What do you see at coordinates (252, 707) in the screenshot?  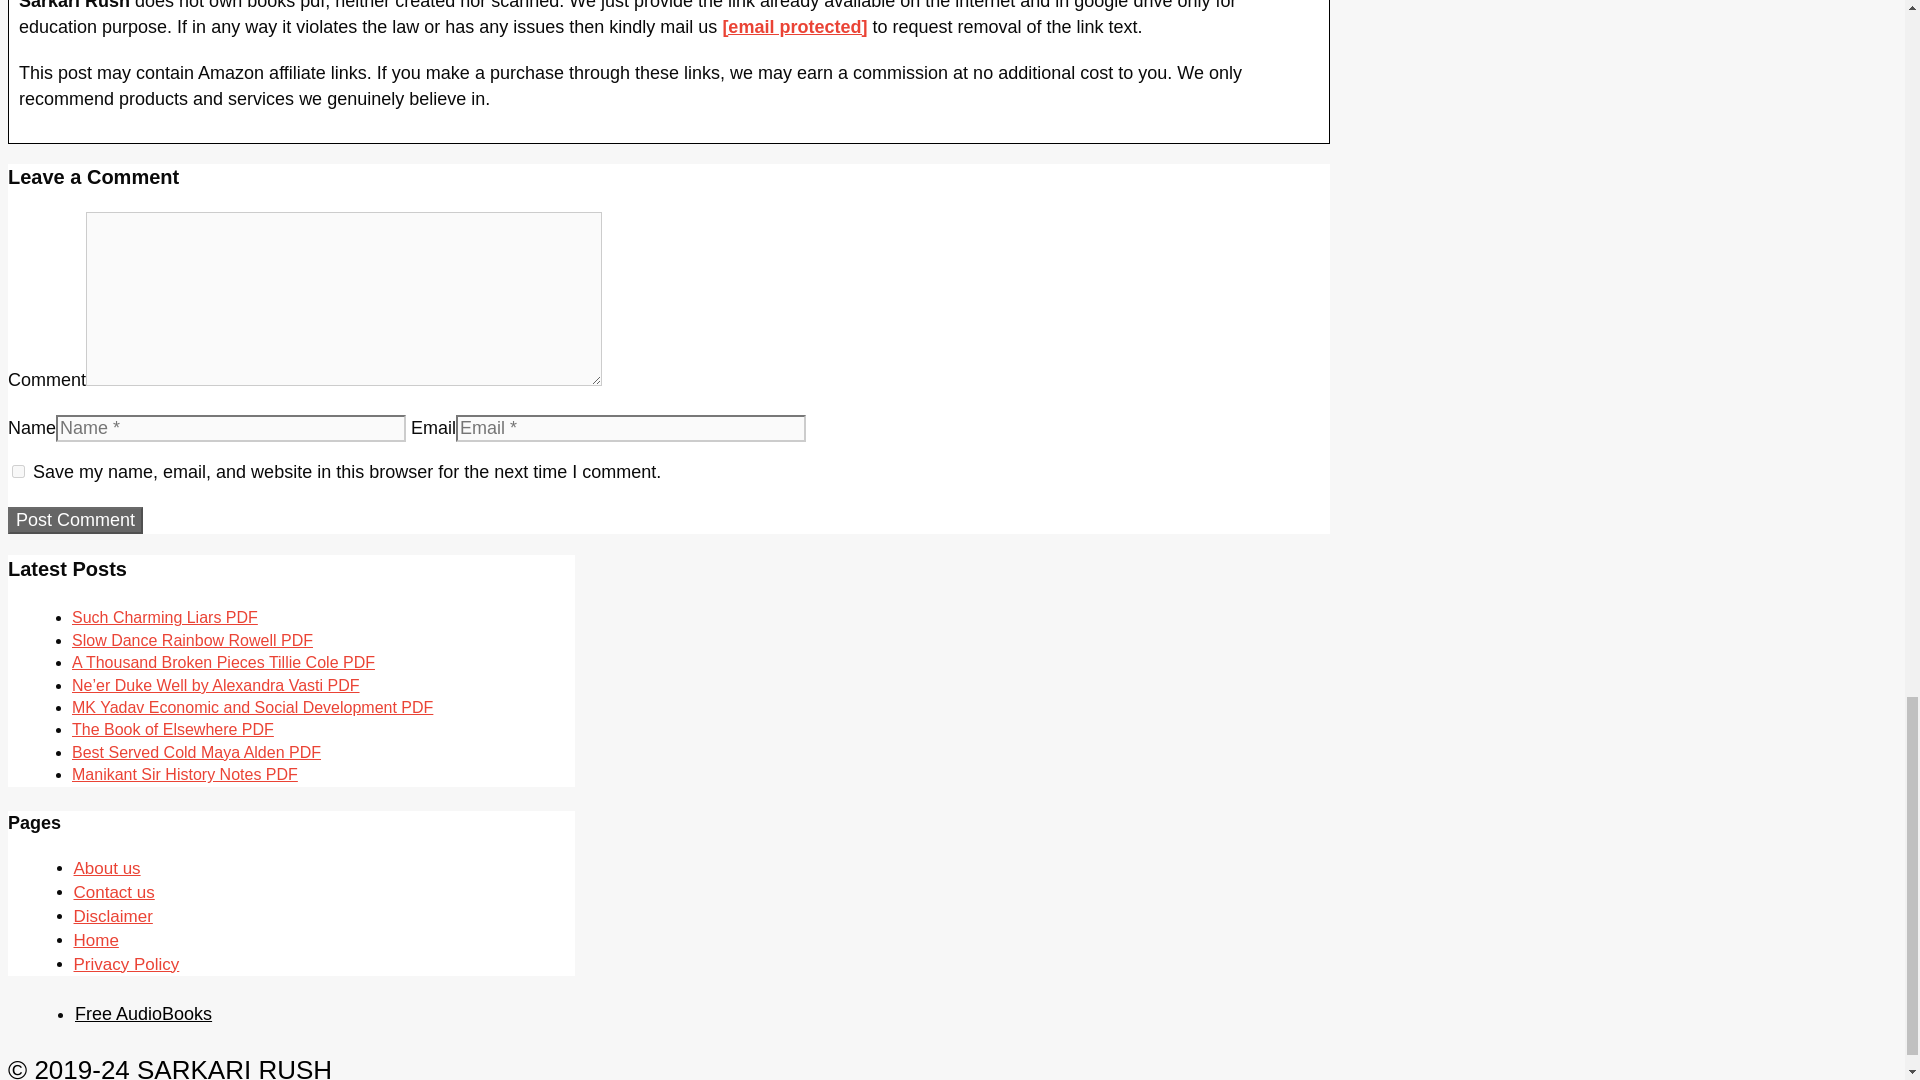 I see `MK Yadav Economic and Social Development PDF` at bounding box center [252, 707].